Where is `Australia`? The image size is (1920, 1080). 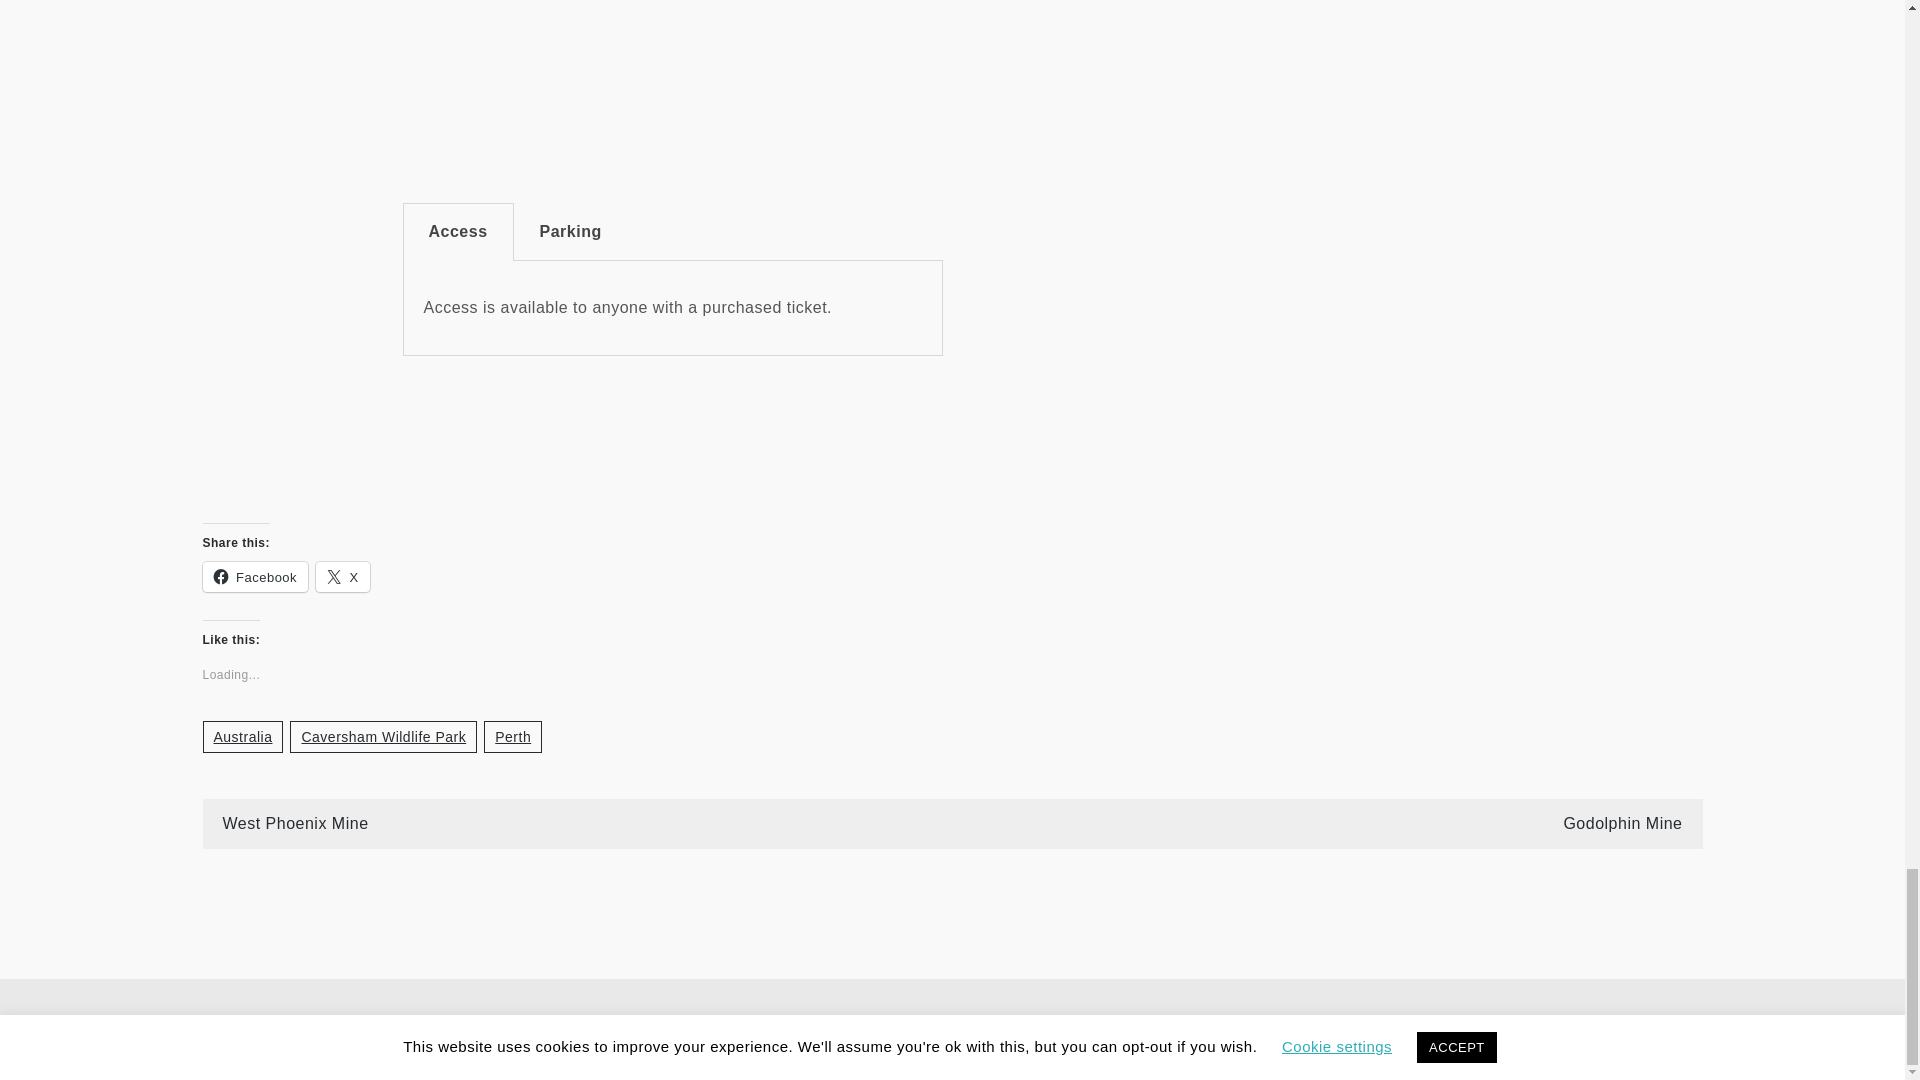
Australia is located at coordinates (242, 736).